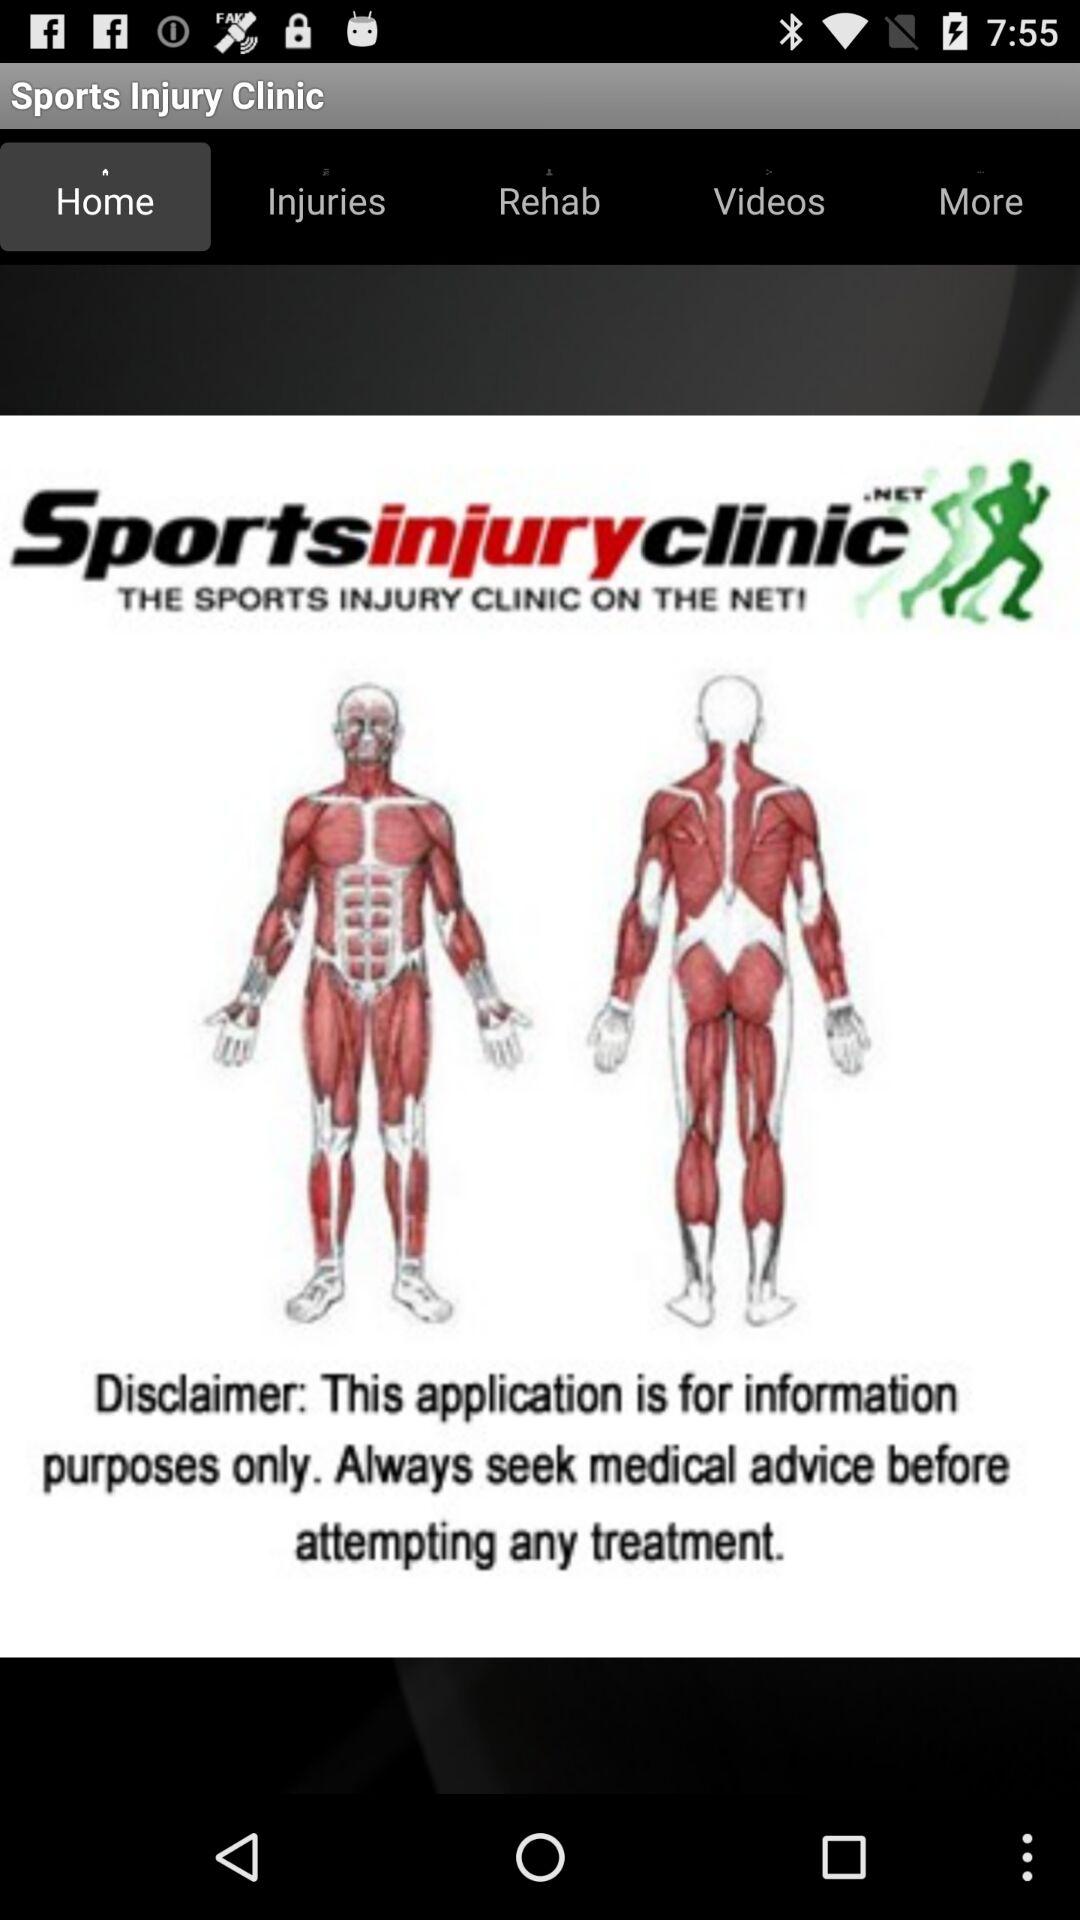 The width and height of the screenshot is (1080, 1920). Describe the element at coordinates (980, 196) in the screenshot. I see `turn on the item next to videos` at that location.